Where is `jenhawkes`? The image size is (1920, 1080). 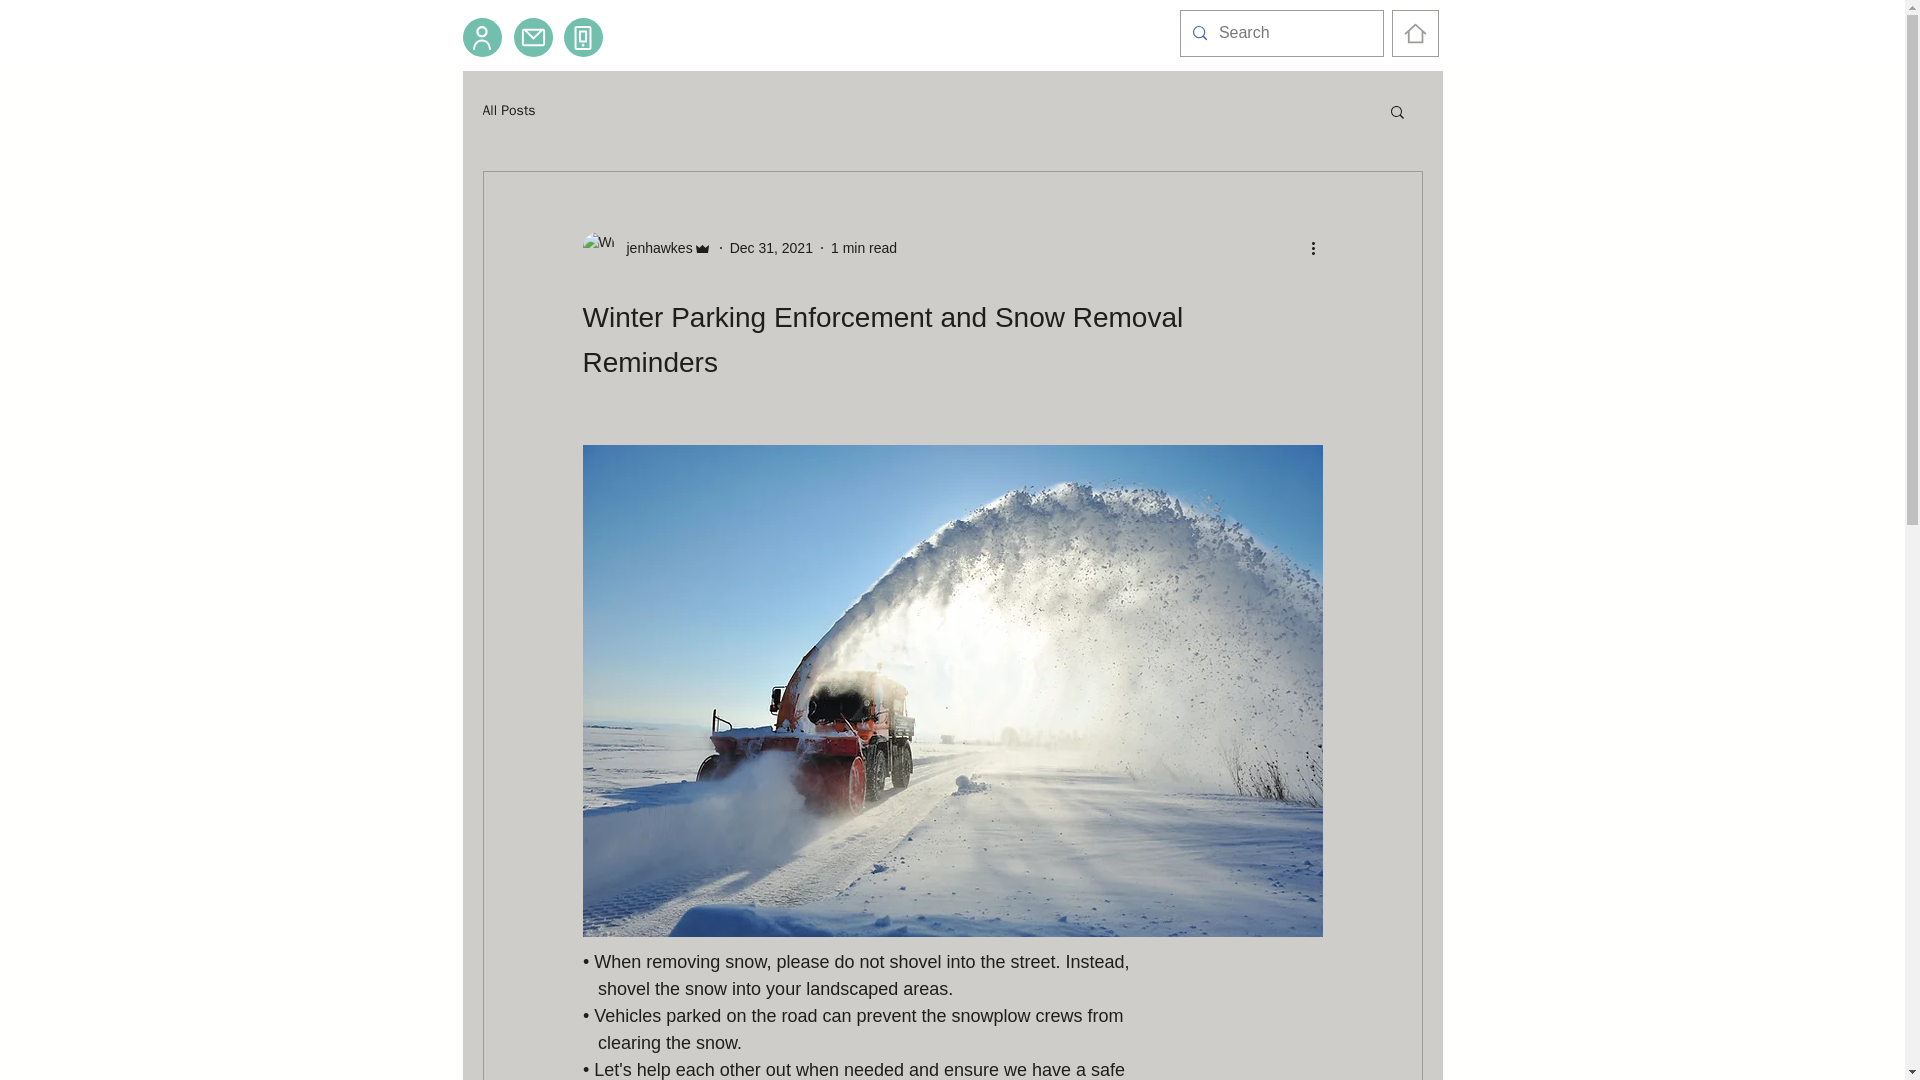 jenhawkes is located at coordinates (652, 248).